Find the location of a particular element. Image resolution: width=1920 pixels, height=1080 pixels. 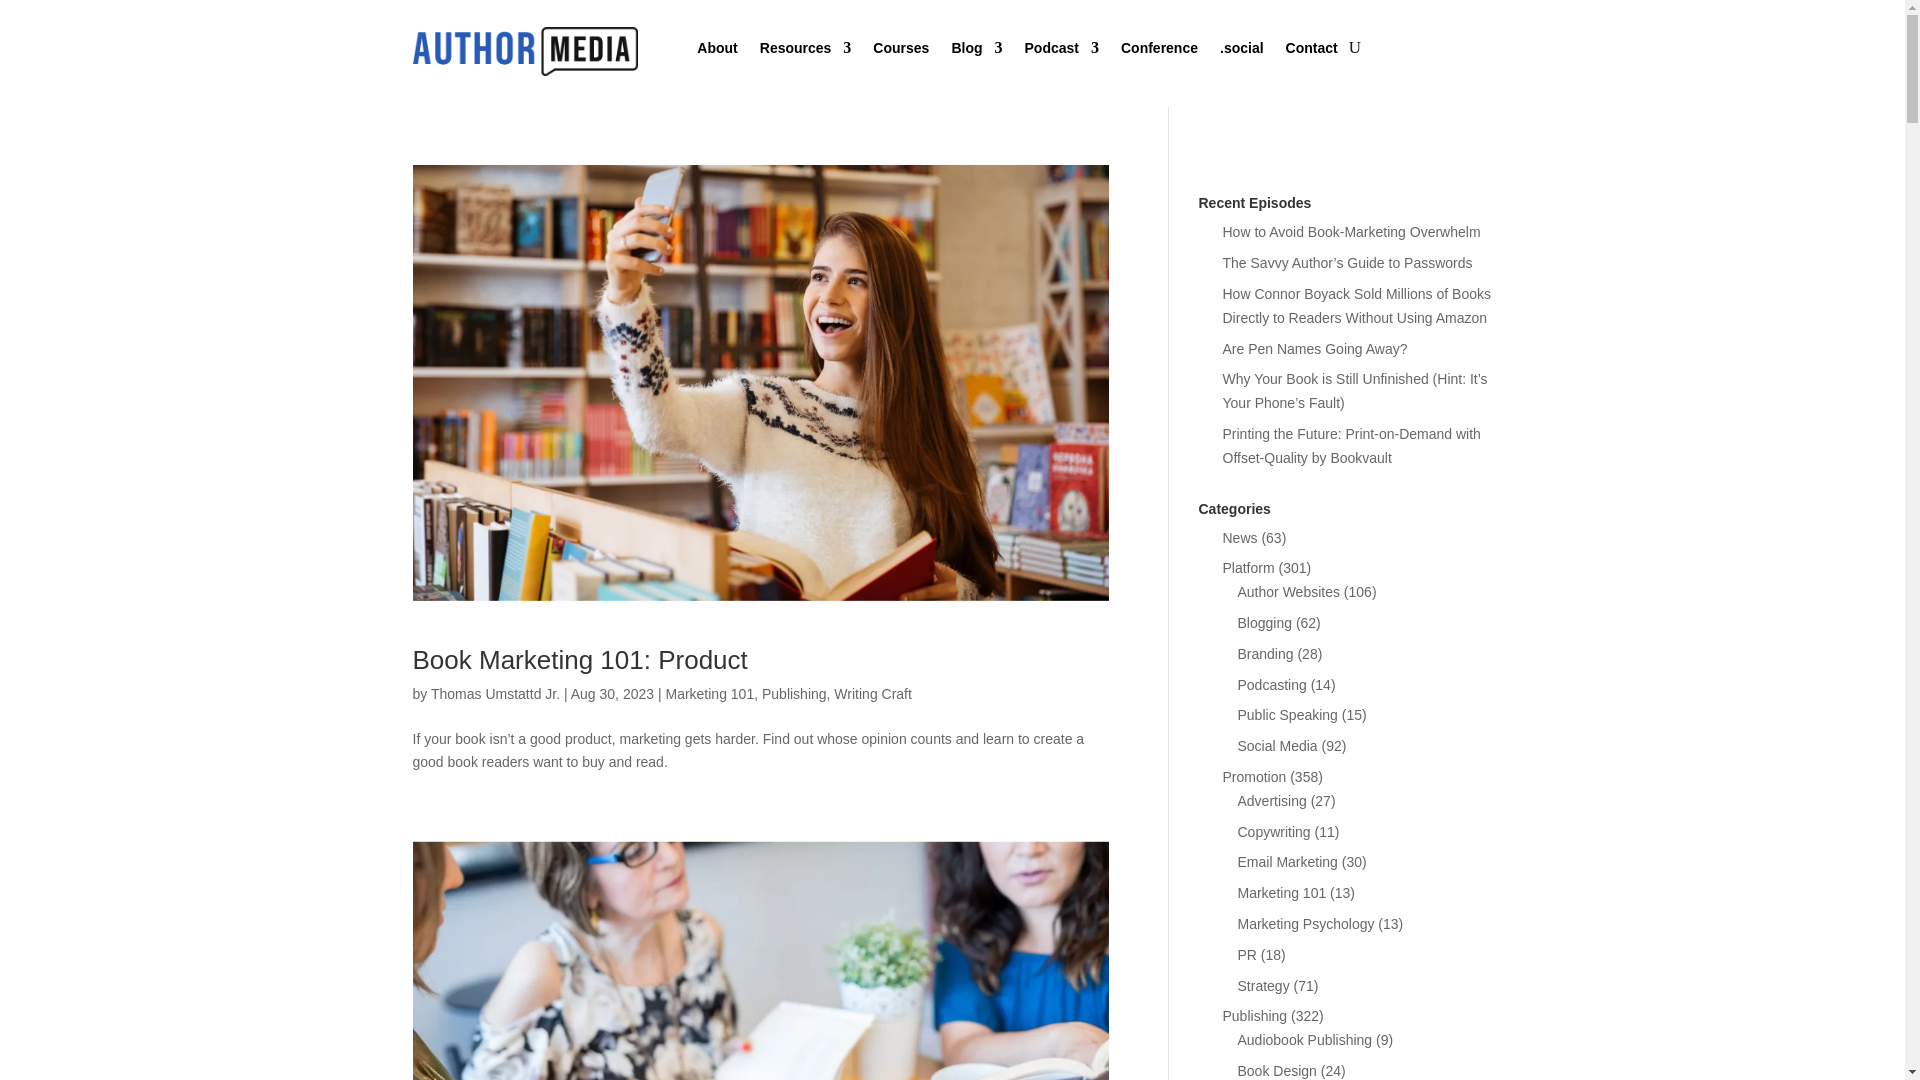

Blog is located at coordinates (976, 52).